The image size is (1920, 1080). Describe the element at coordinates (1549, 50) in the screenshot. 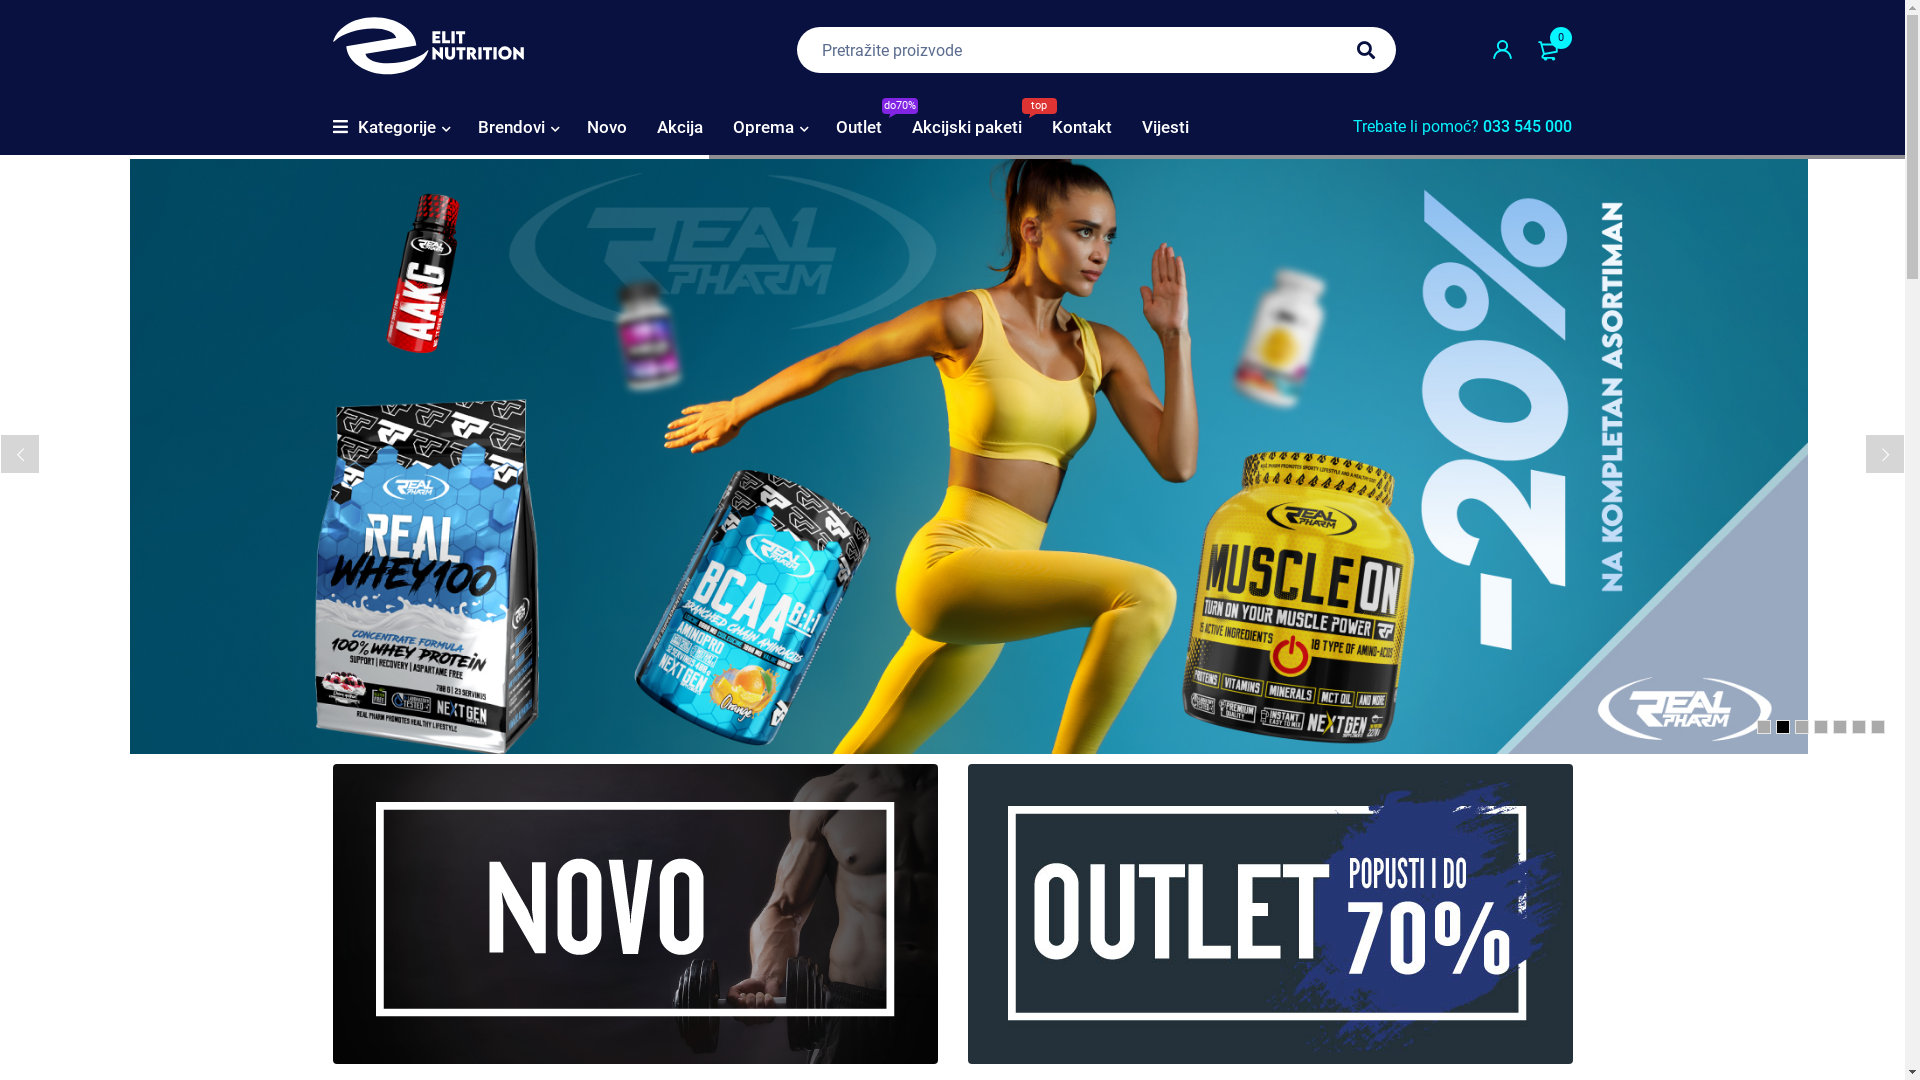

I see `0` at that location.